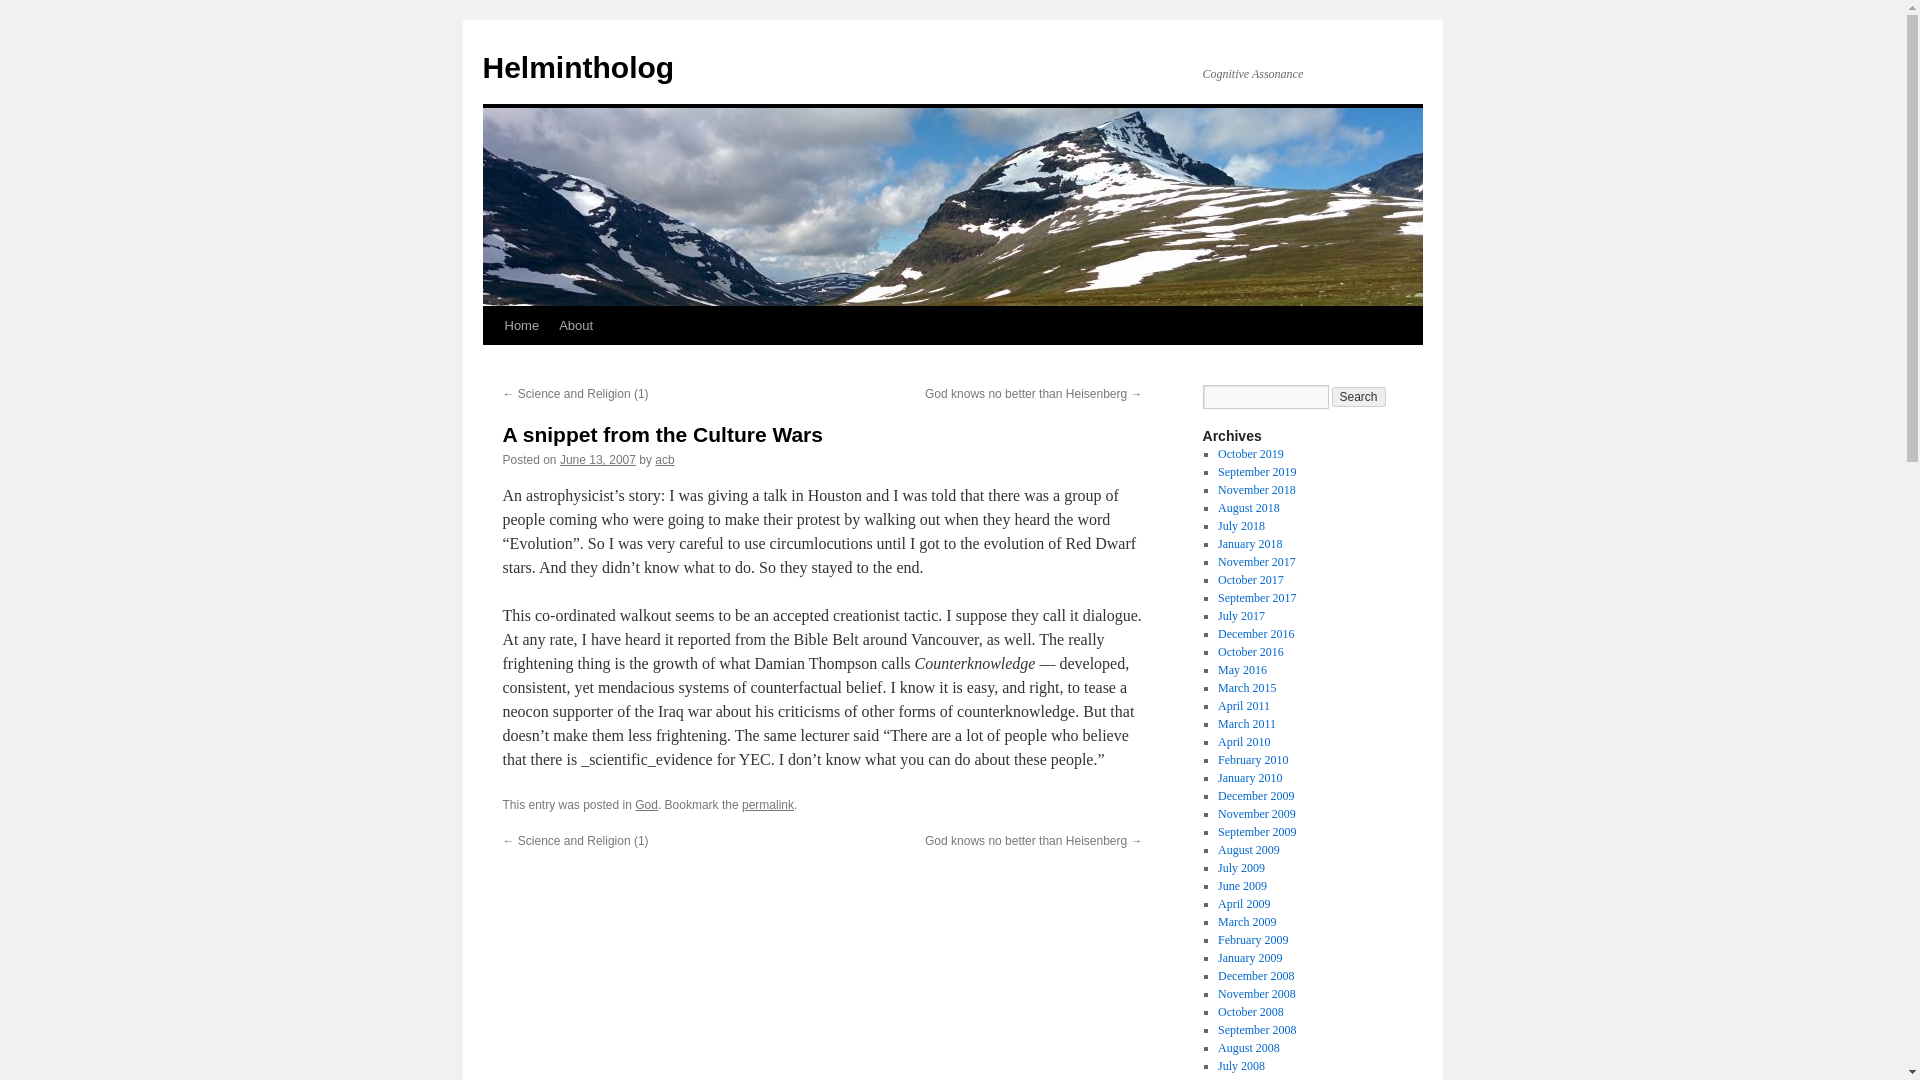 The image size is (1920, 1080). Describe the element at coordinates (768, 805) in the screenshot. I see `Permalink to A snippet from the Culture Wars` at that location.